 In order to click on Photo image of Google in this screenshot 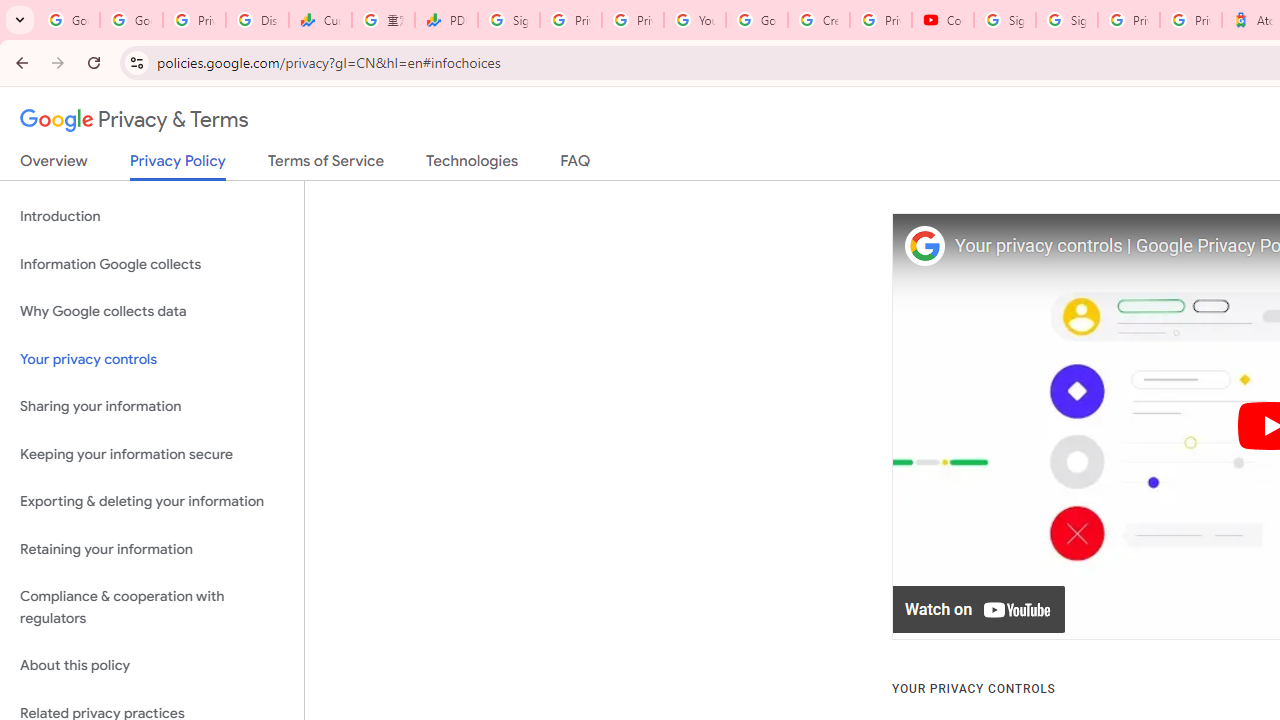, I will do `click(924, 246)`.